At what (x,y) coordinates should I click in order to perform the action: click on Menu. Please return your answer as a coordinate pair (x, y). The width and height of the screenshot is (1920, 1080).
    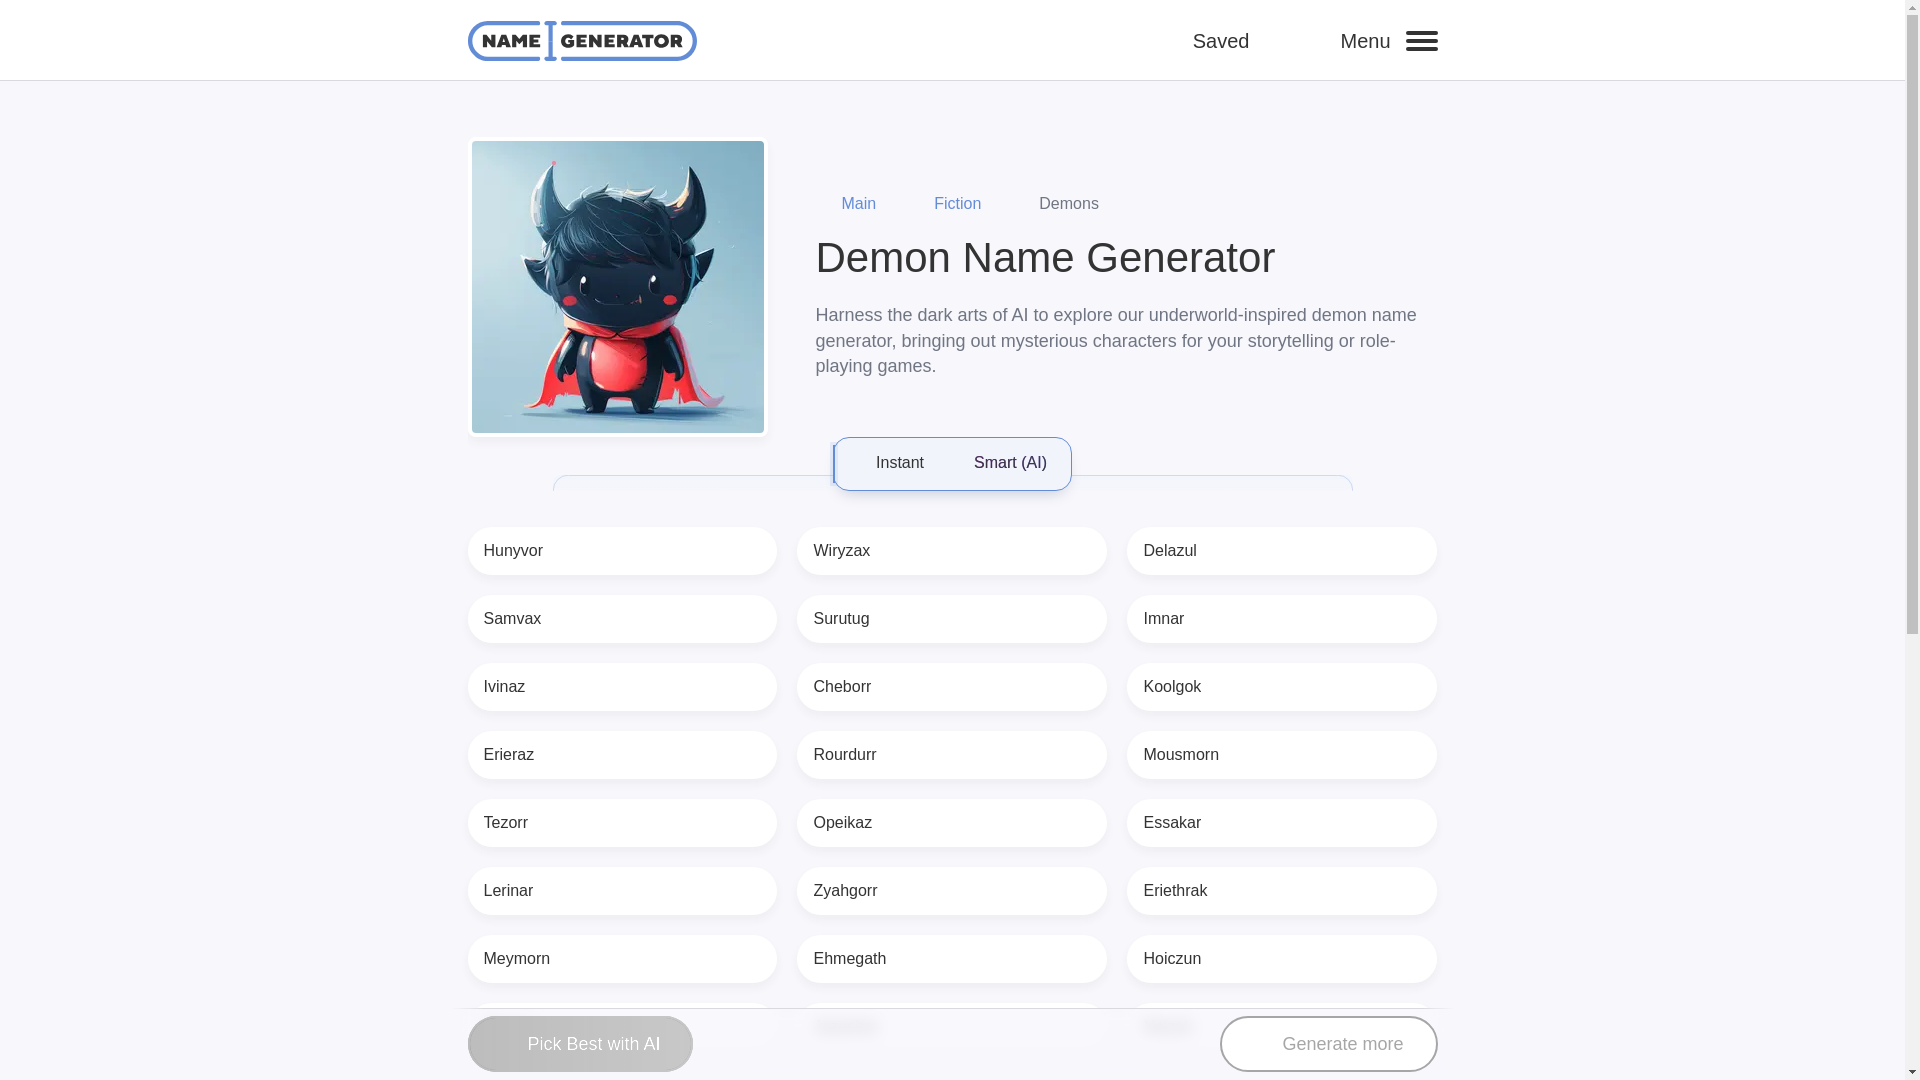
    Looking at the image, I should click on (1388, 40).